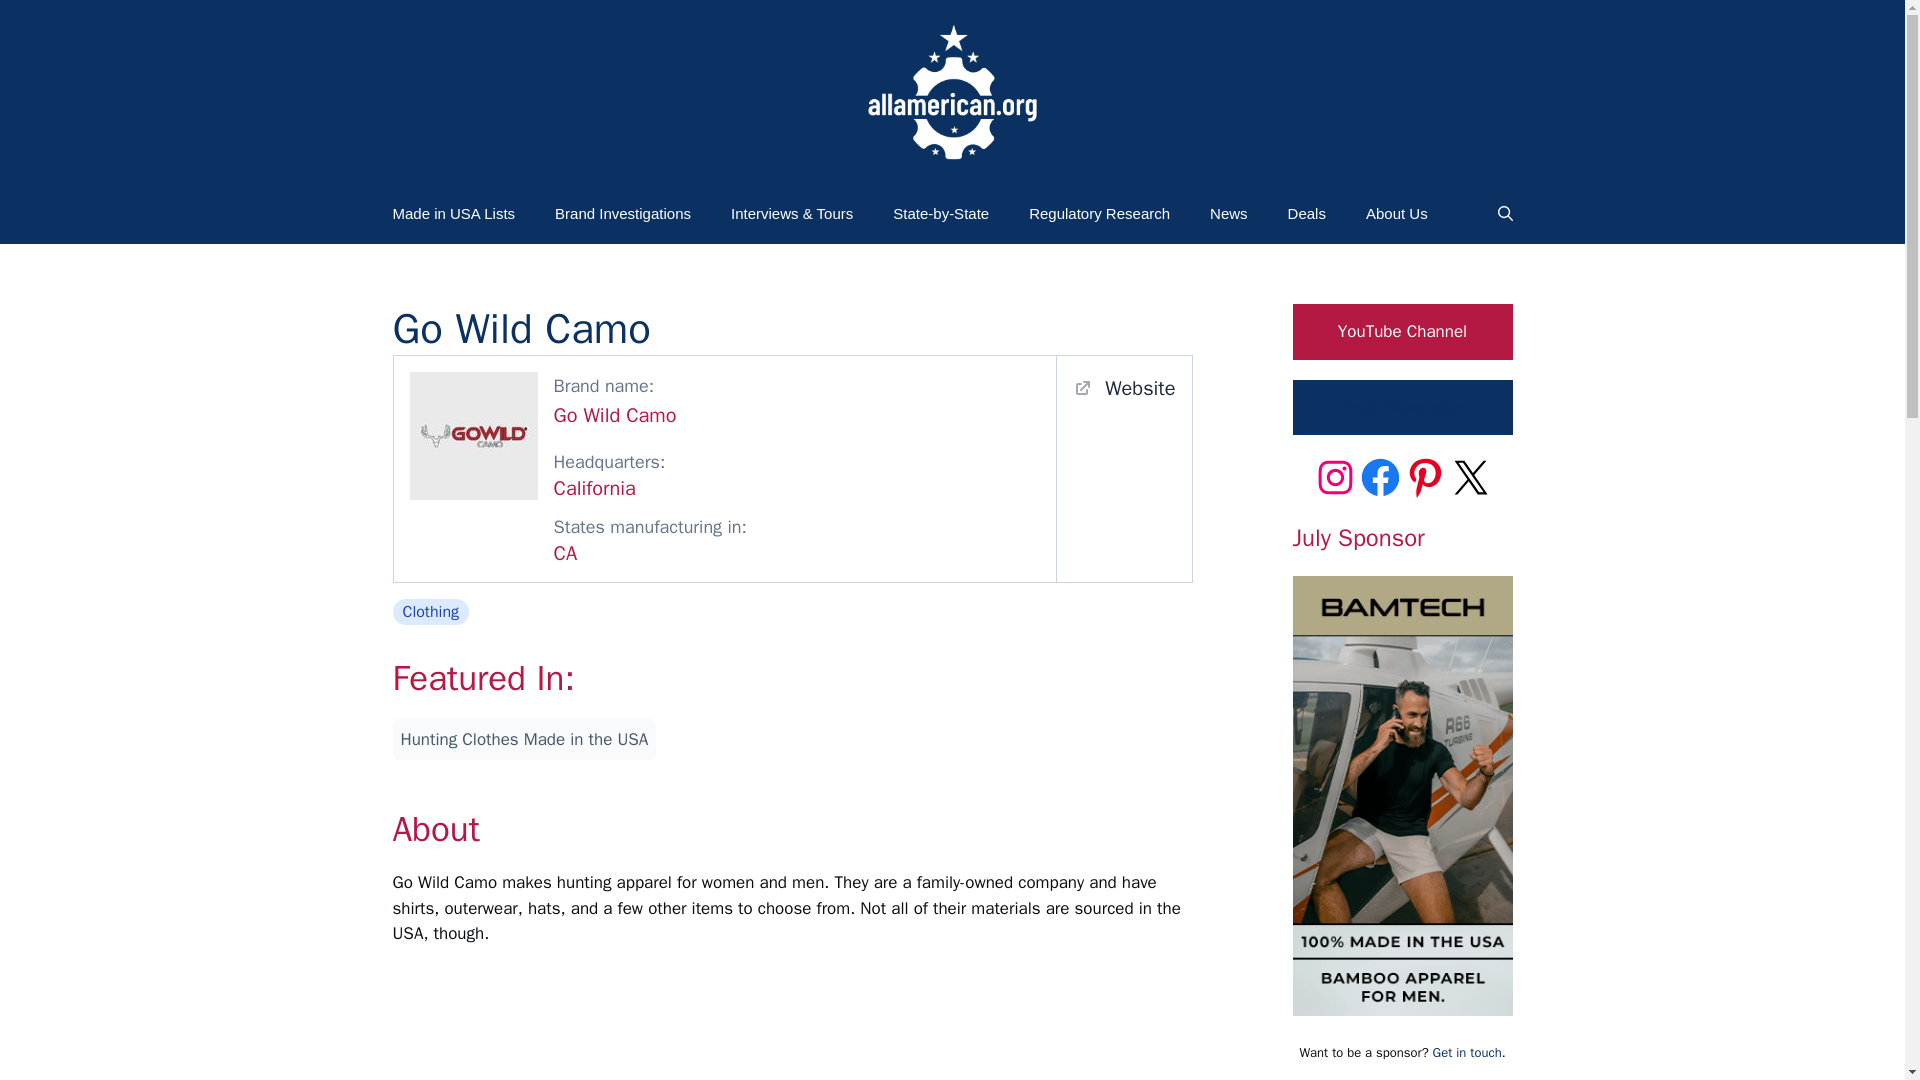  Describe the element at coordinates (941, 214) in the screenshot. I see `State-by-State` at that location.